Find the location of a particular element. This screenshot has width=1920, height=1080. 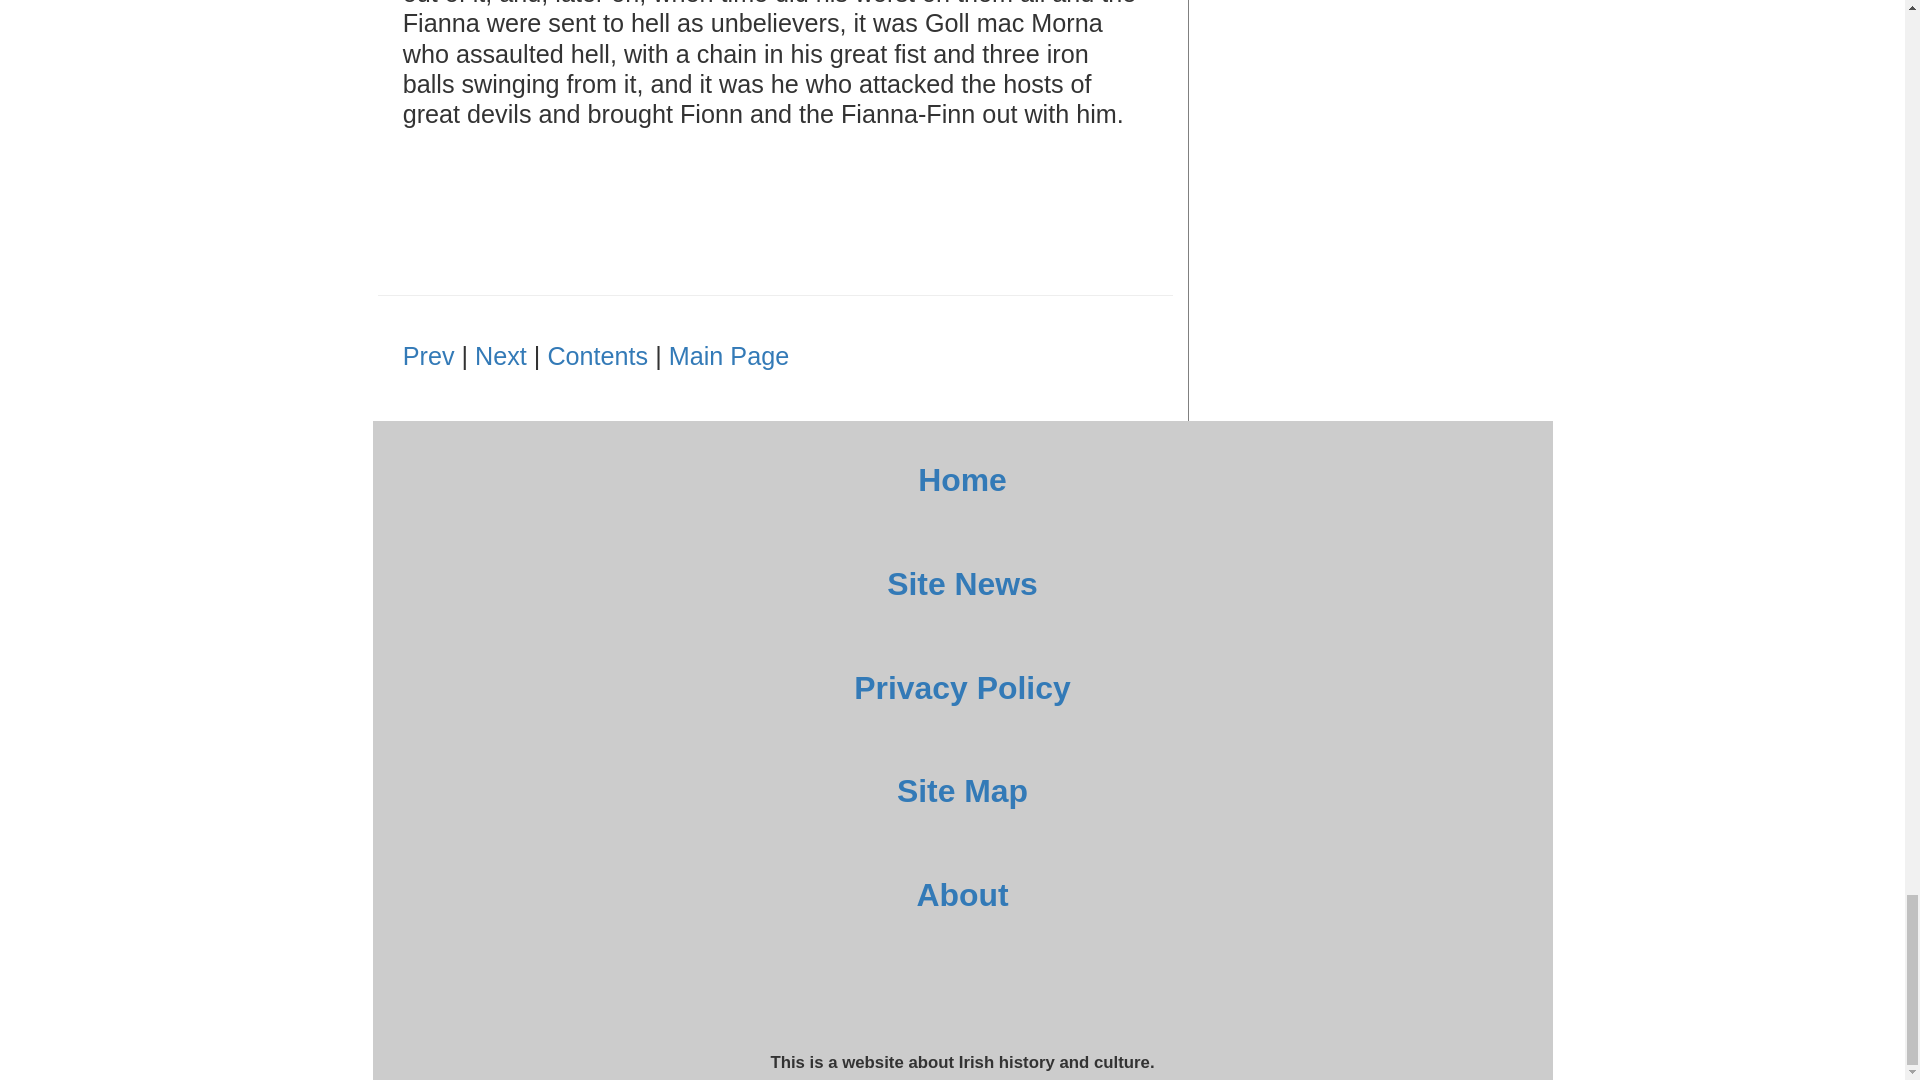

Main Page is located at coordinates (728, 356).